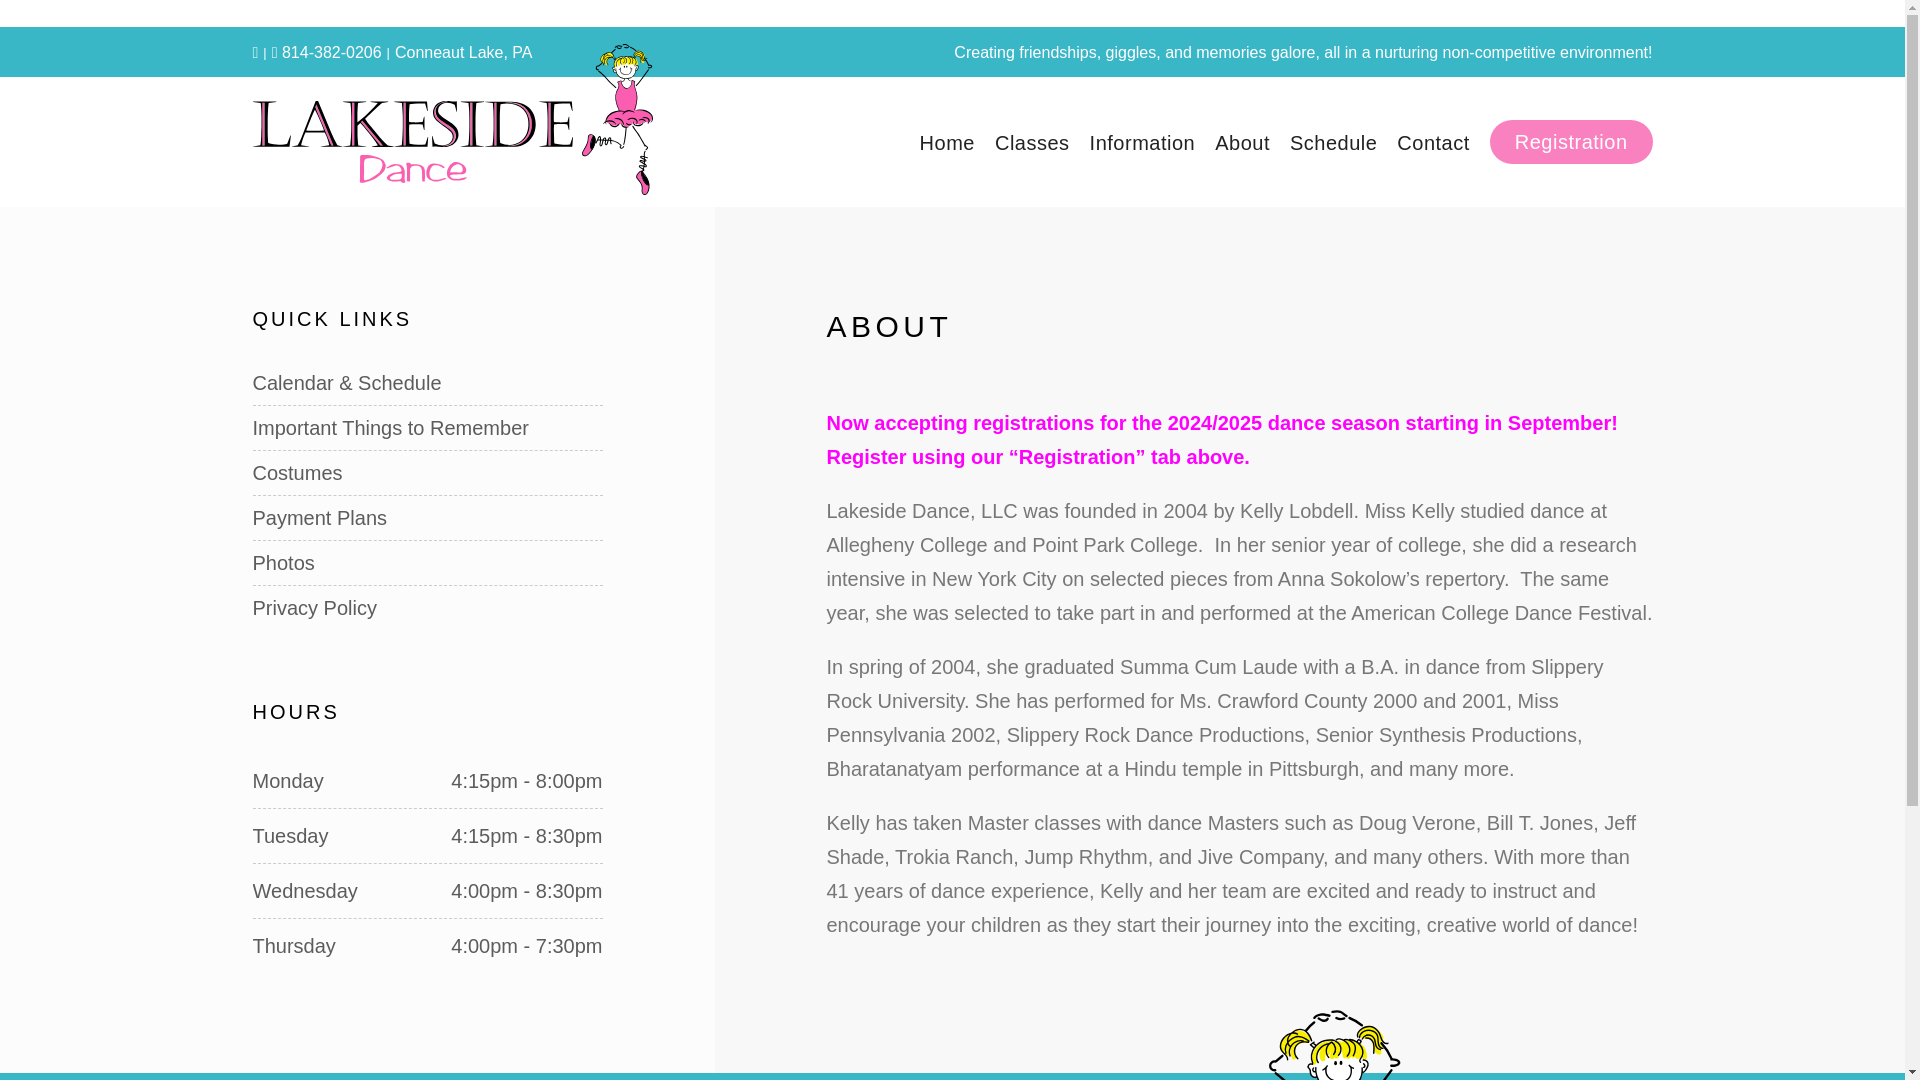 The width and height of the screenshot is (1920, 1080). Describe the element at coordinates (426, 608) in the screenshot. I see `Privacy Policy` at that location.